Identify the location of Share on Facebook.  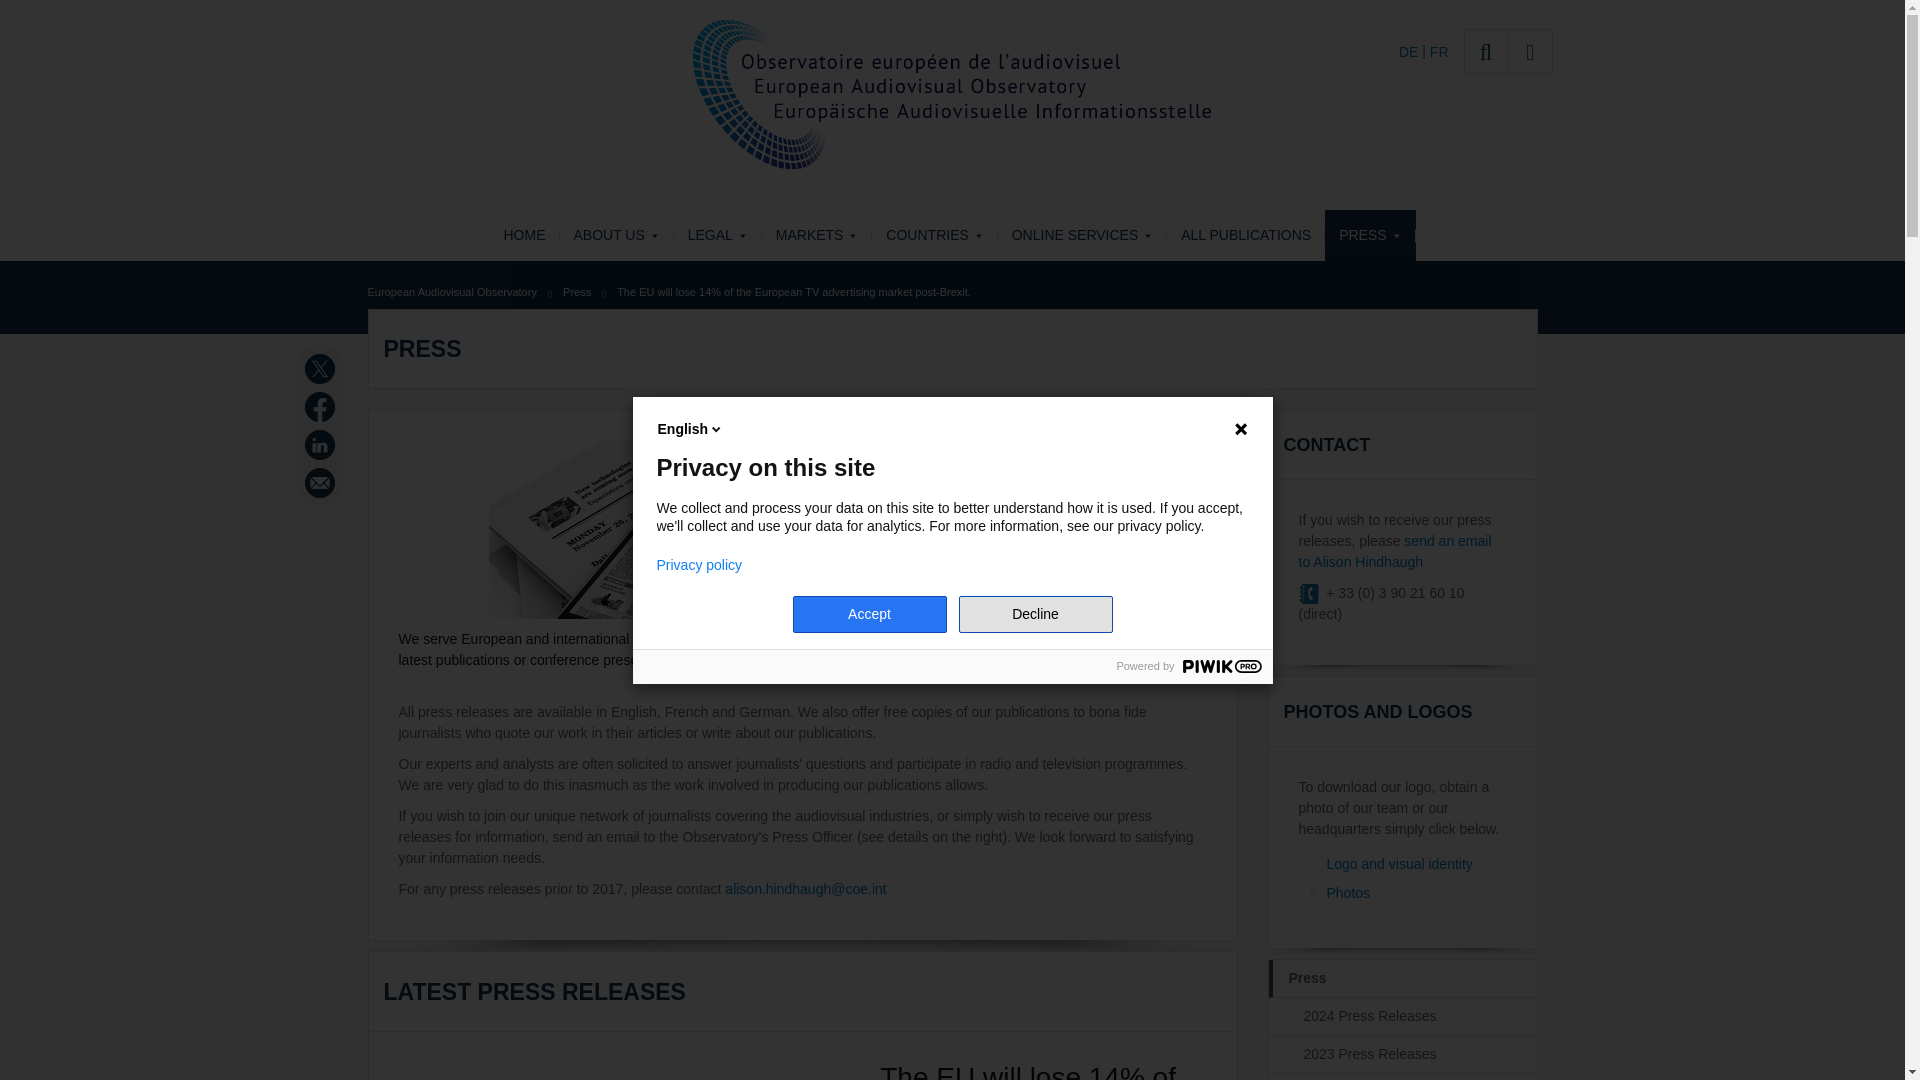
(322, 407).